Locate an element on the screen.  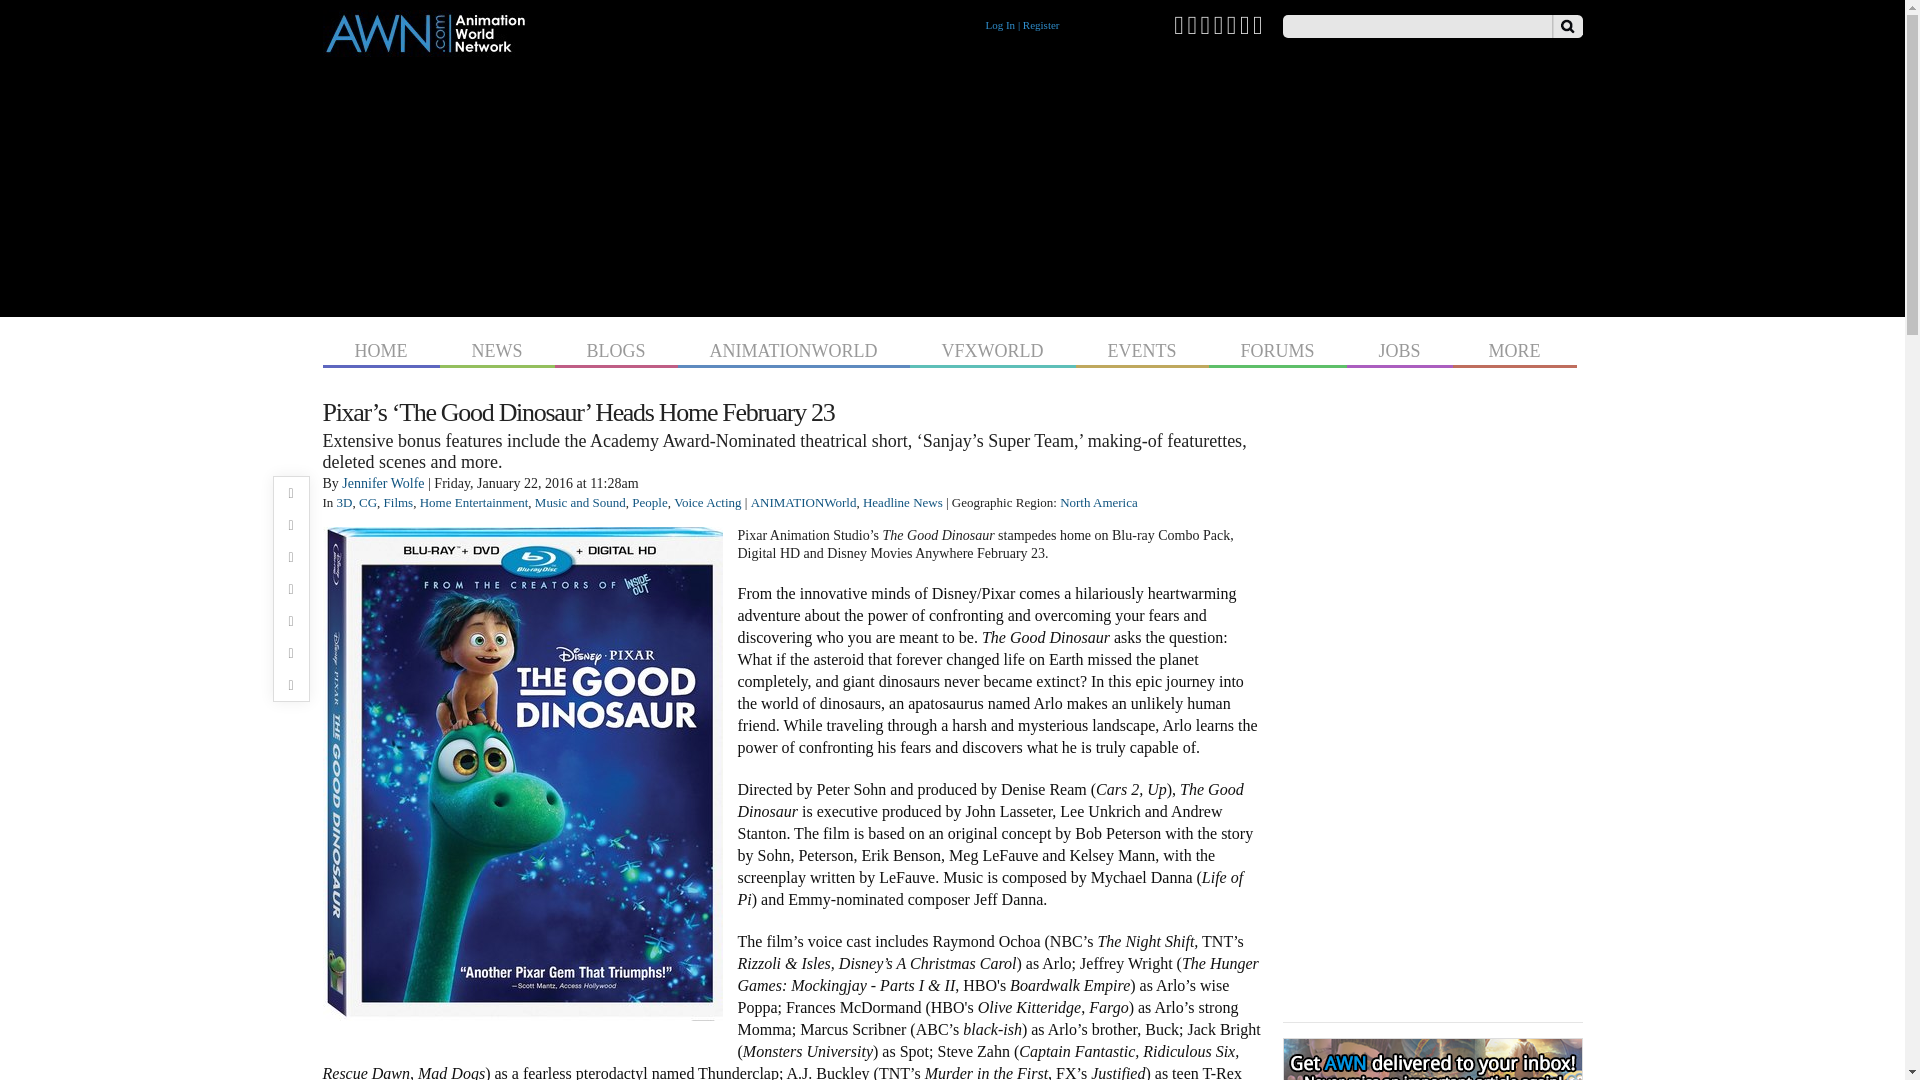
3rd party ad content is located at coordinates (952, 182).